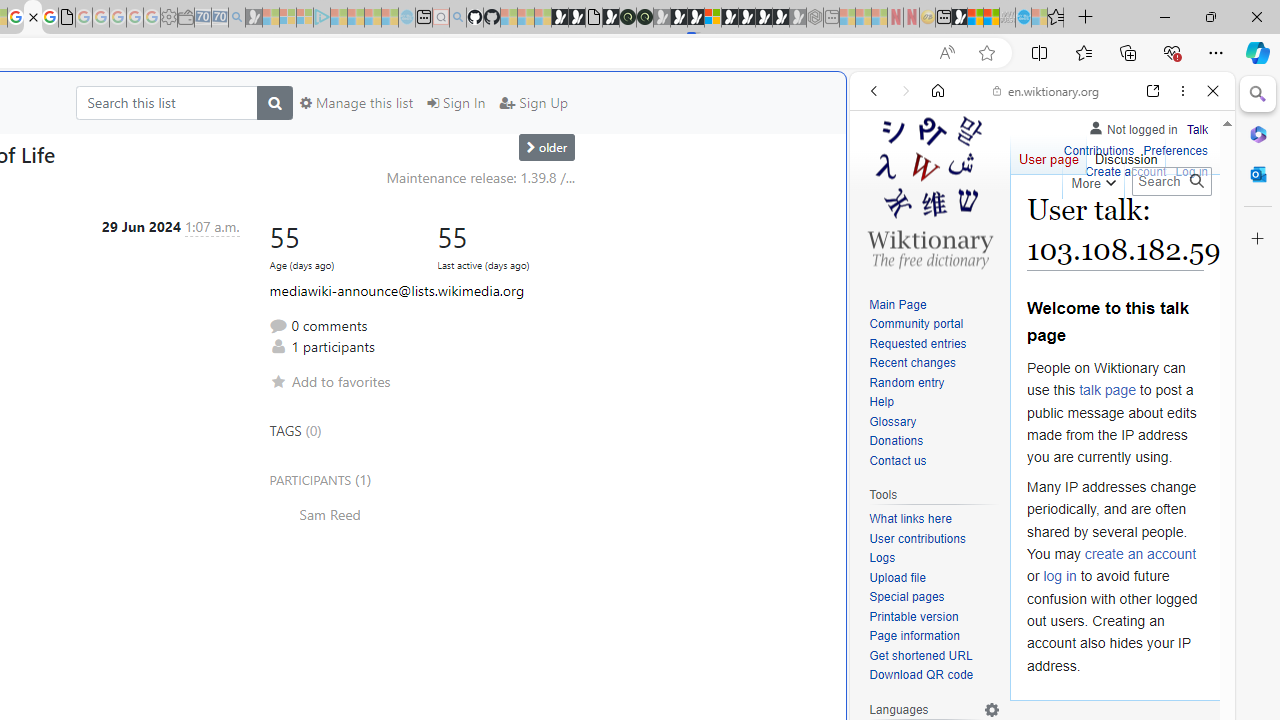 This screenshot has height=720, width=1280. What do you see at coordinates (881, 402) in the screenshot?
I see `Help` at bounding box center [881, 402].